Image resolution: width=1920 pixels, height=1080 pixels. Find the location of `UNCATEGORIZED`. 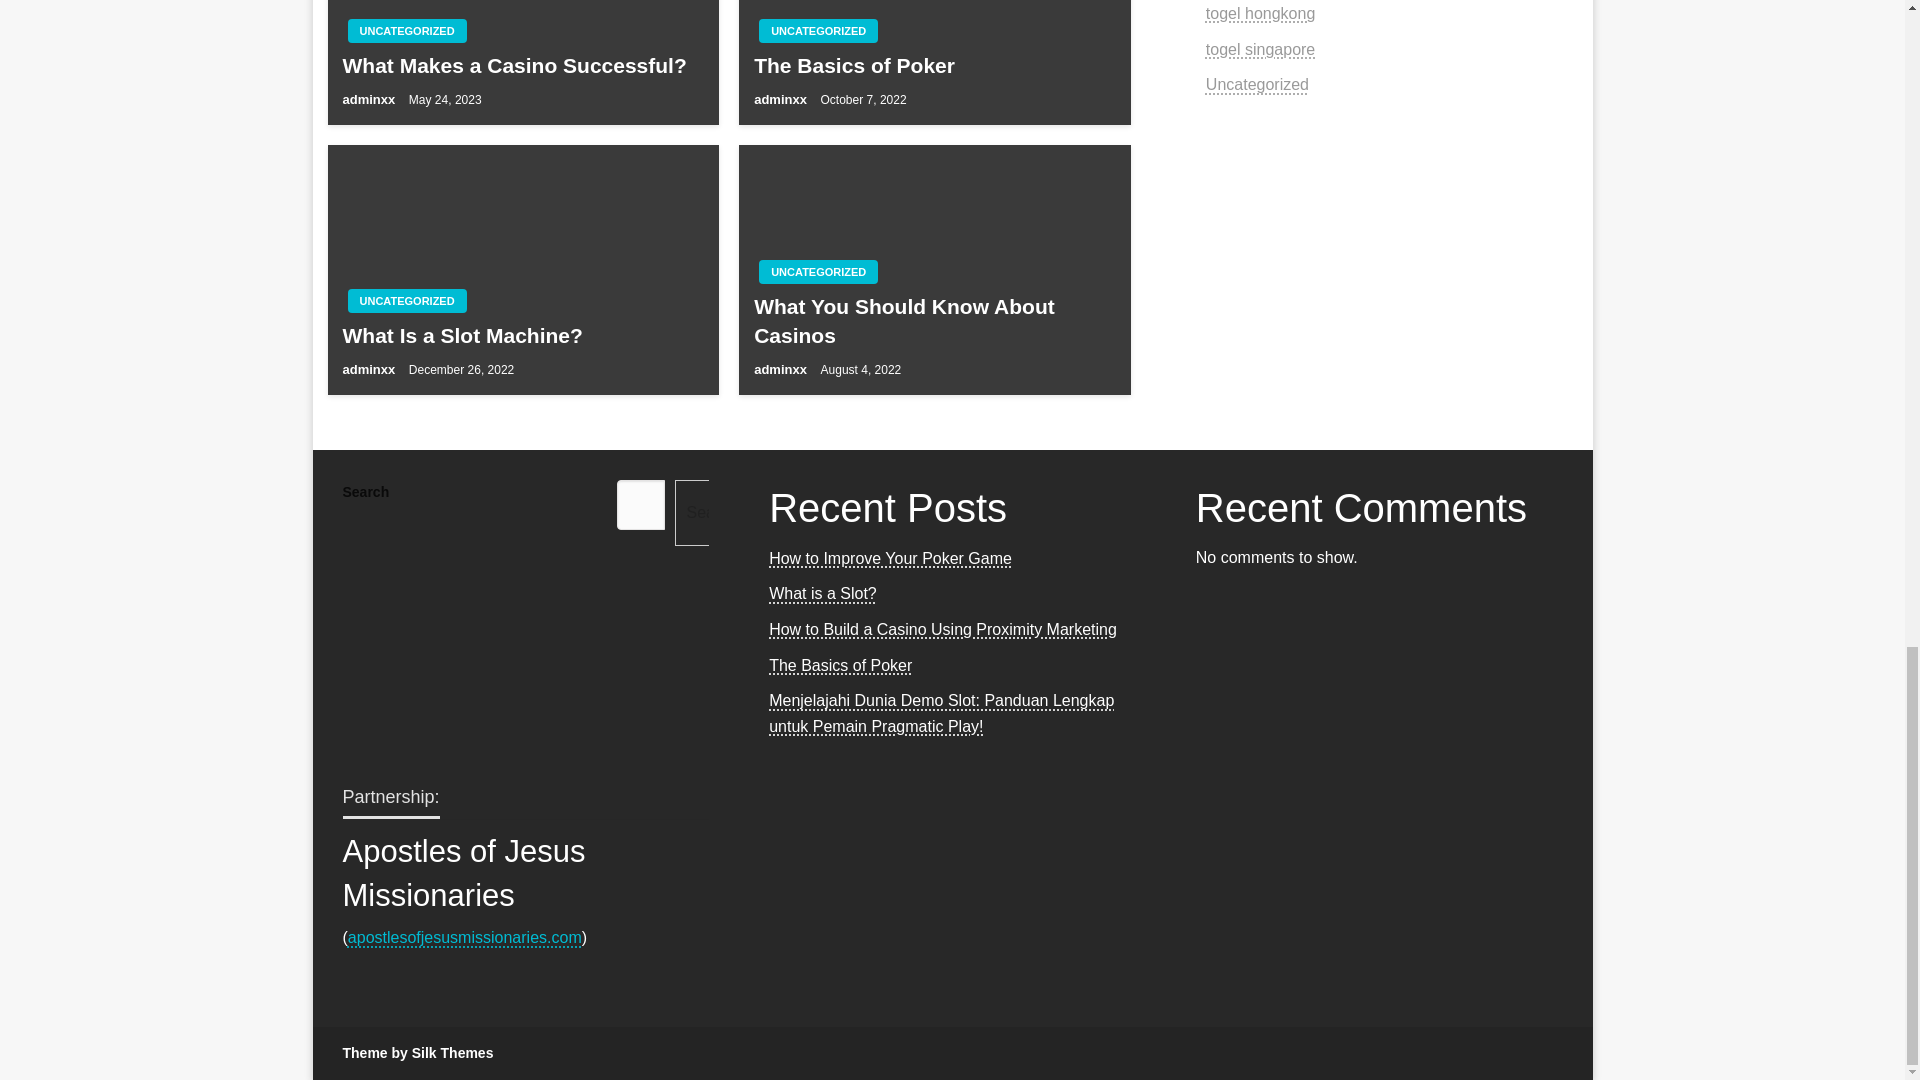

UNCATEGORIZED is located at coordinates (406, 31).